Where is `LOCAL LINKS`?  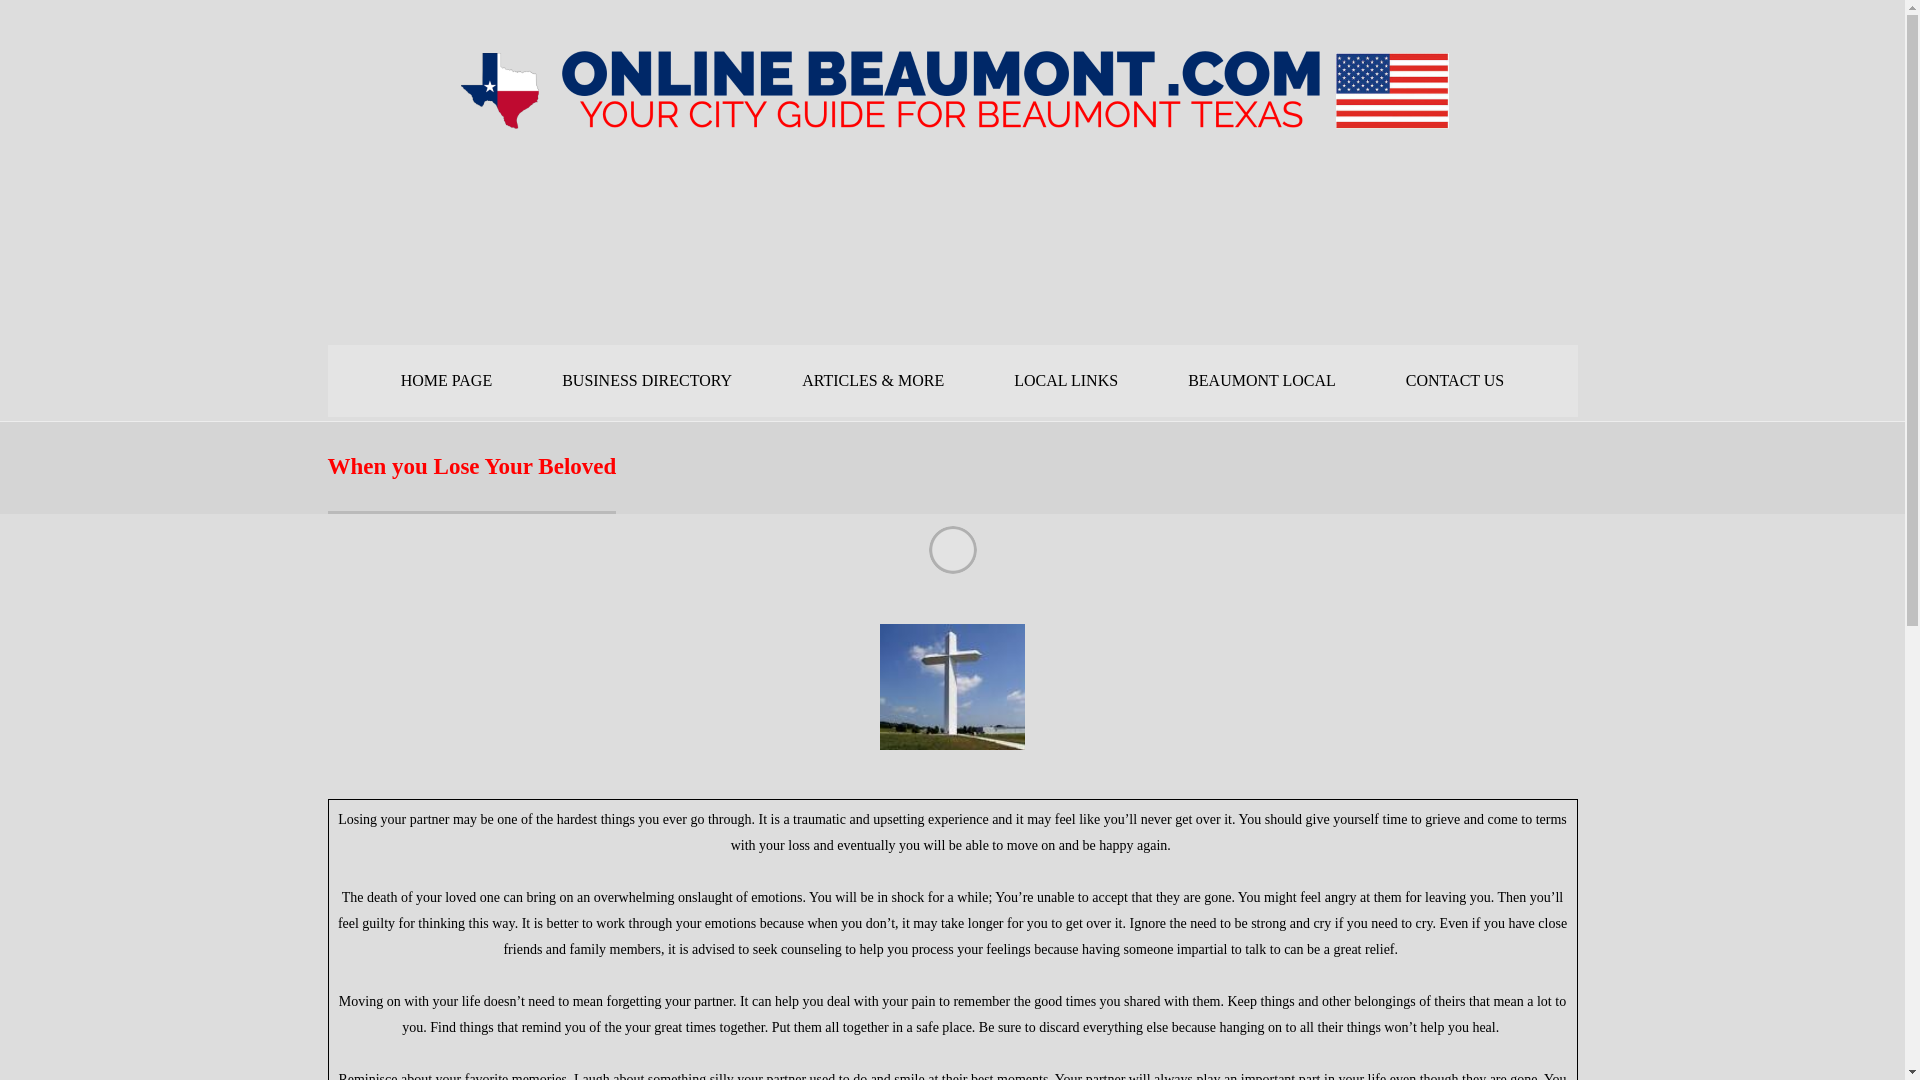
LOCAL LINKS is located at coordinates (1066, 380).